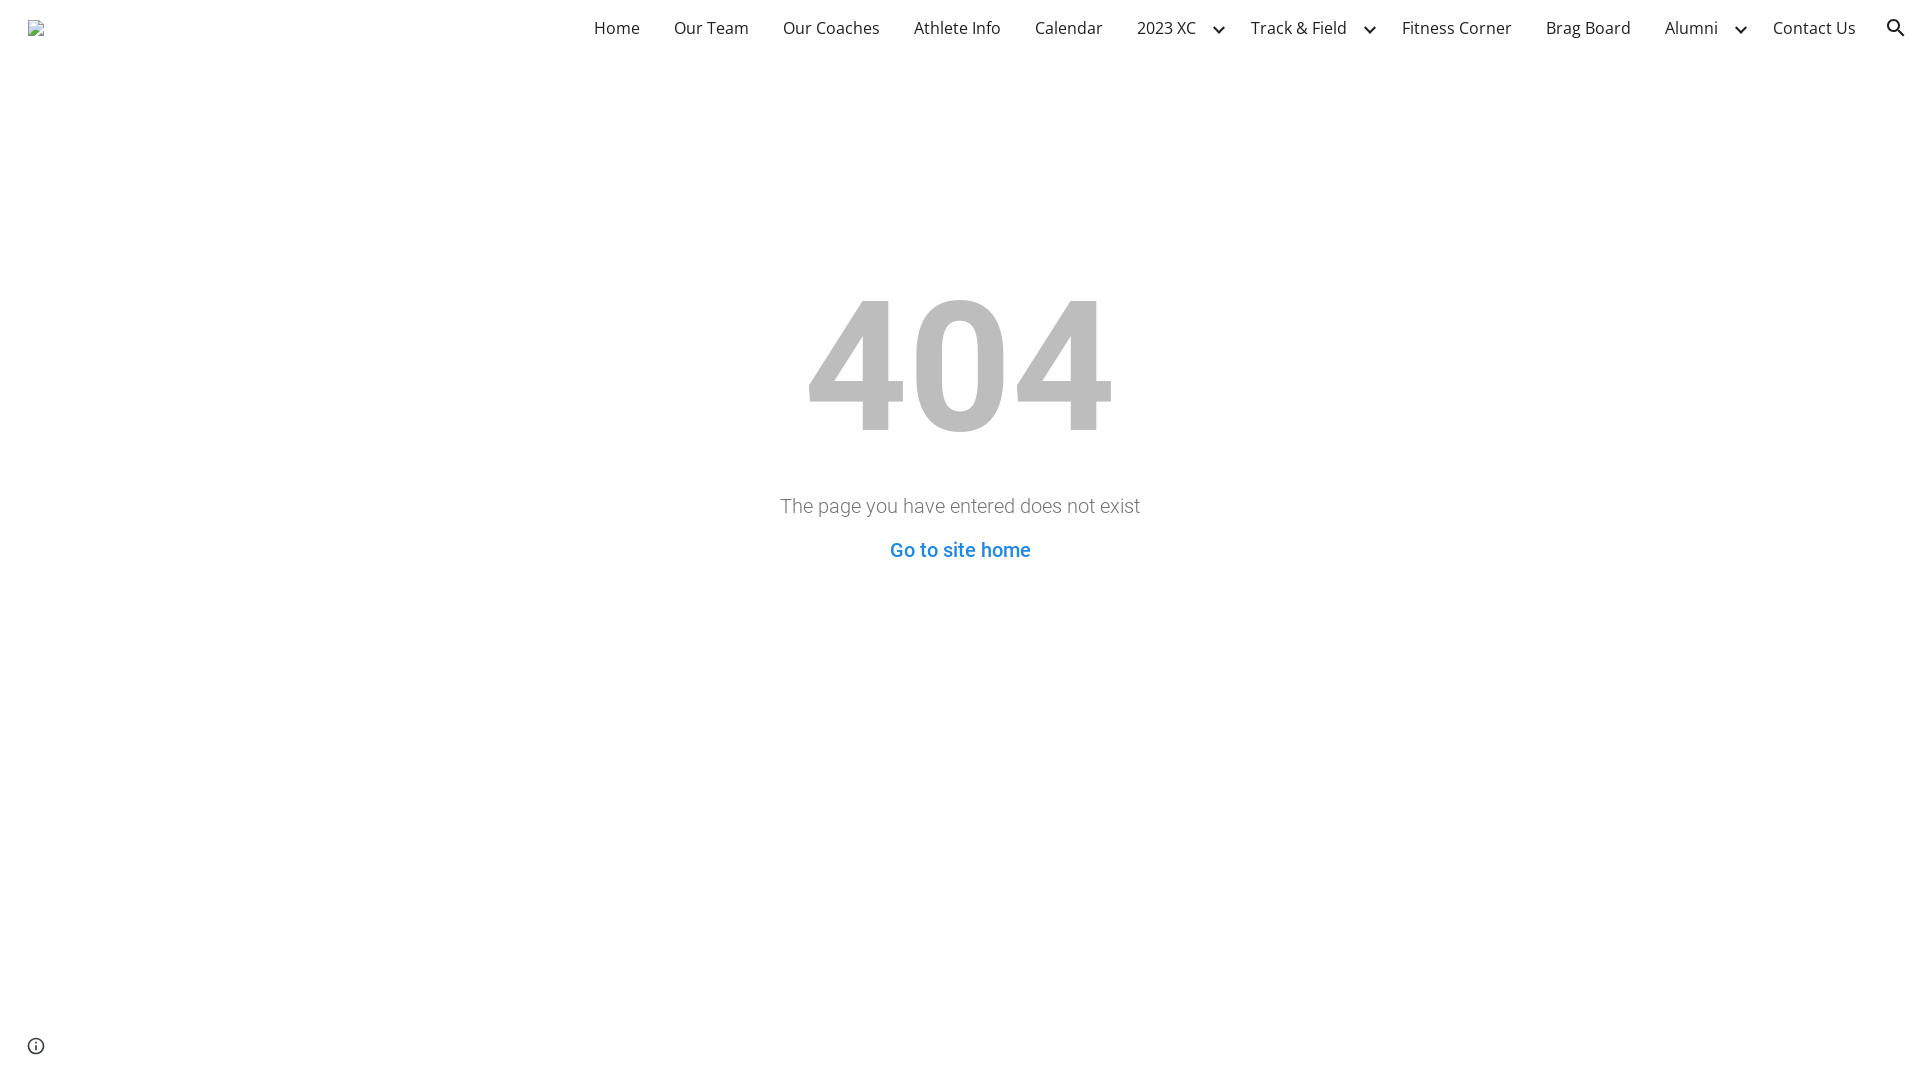 This screenshot has height=1080, width=1920. What do you see at coordinates (832, 28) in the screenshot?
I see `Our Coaches` at bounding box center [832, 28].